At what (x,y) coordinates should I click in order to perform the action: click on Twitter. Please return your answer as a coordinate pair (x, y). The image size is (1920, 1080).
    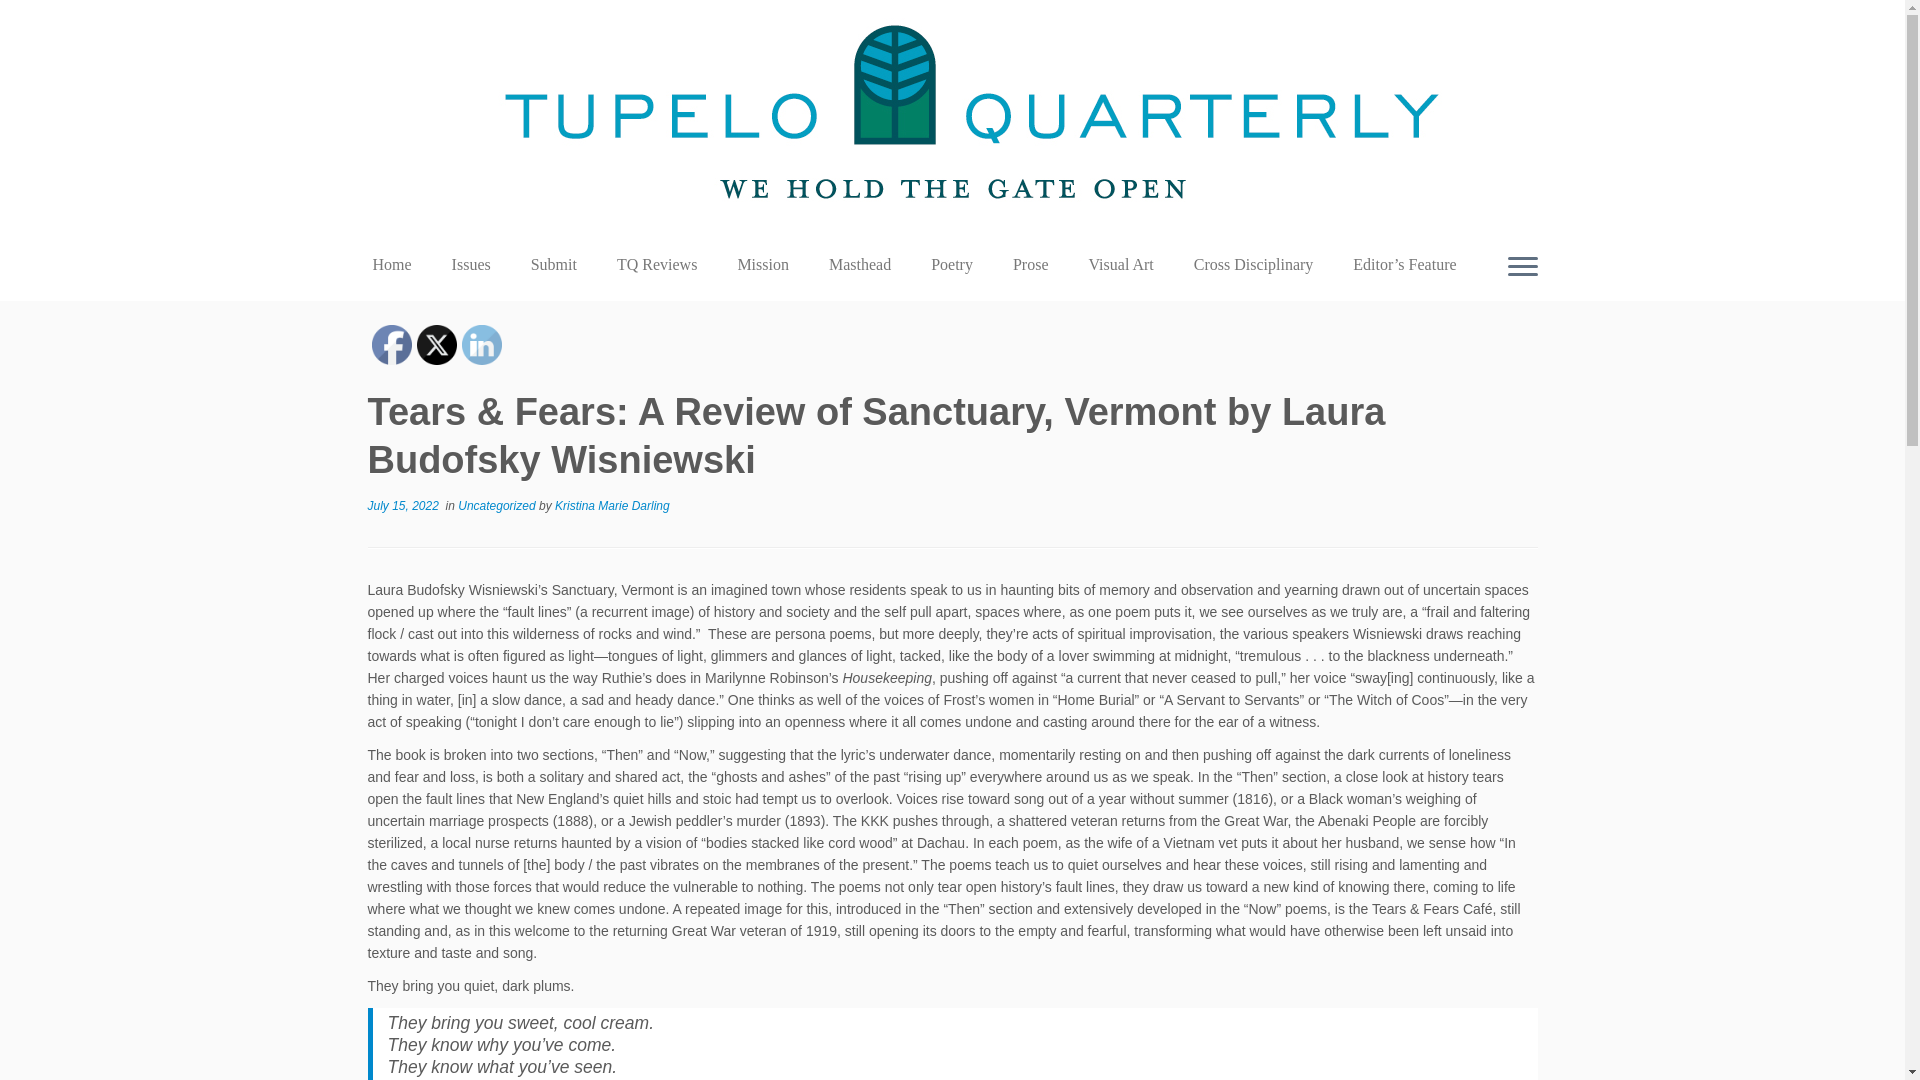
    Looking at the image, I should click on (436, 345).